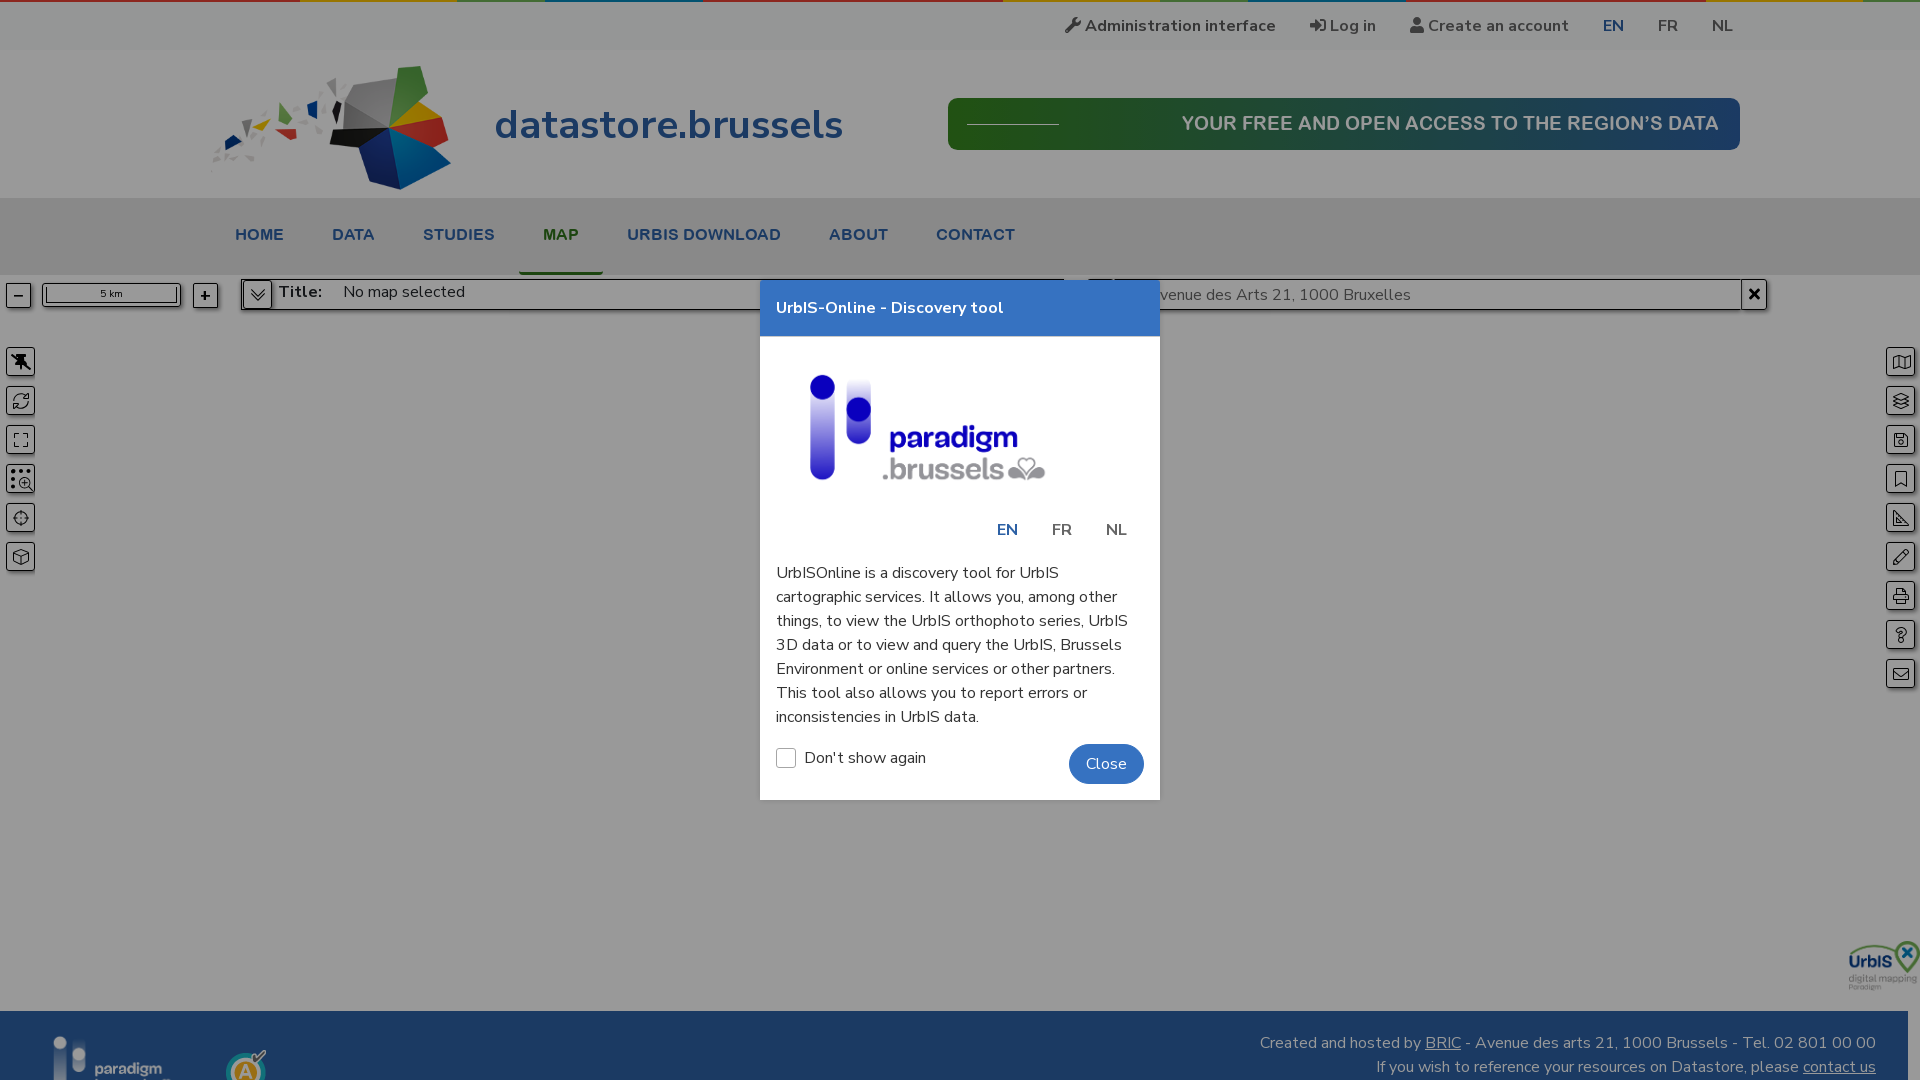 The width and height of the screenshot is (1920, 1080). Describe the element at coordinates (858, 234) in the screenshot. I see `ABOUT` at that location.